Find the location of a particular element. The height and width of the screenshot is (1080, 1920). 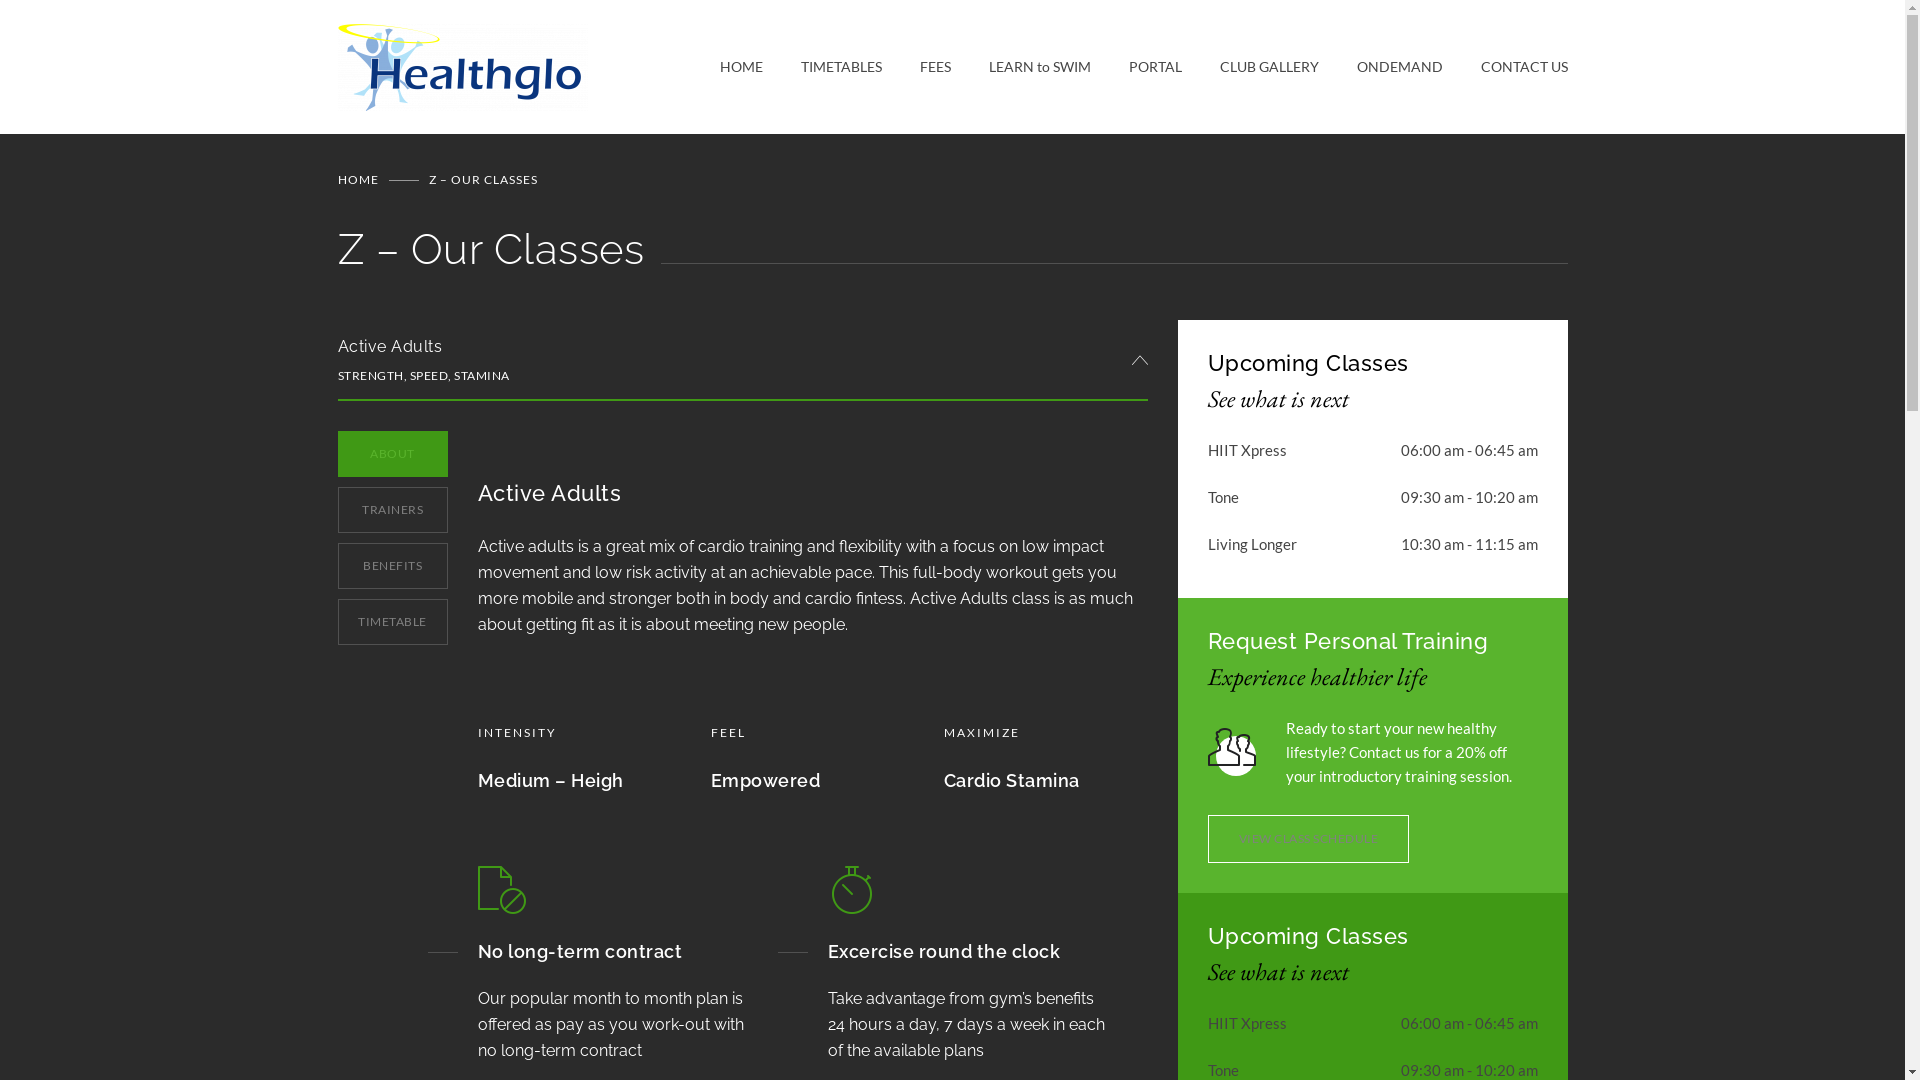

TIMETABLES is located at coordinates (822, 67).